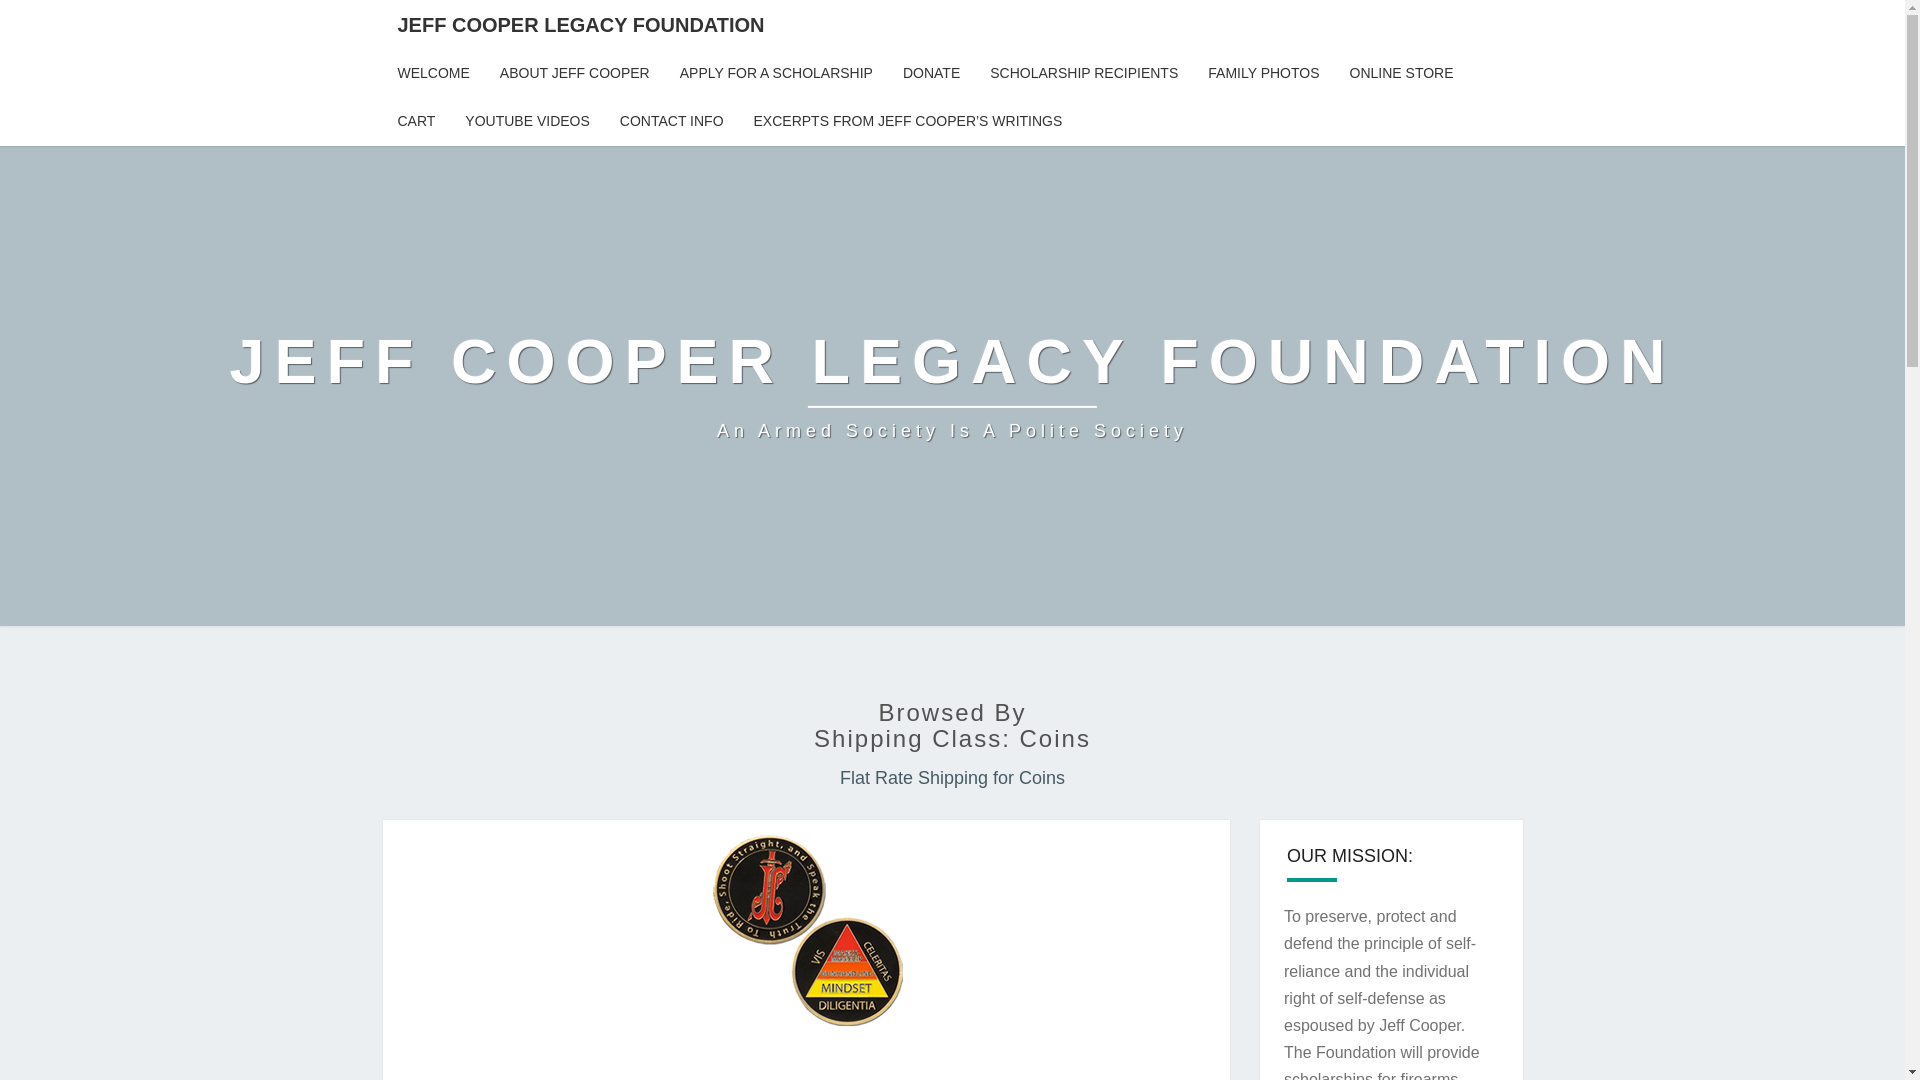 Image resolution: width=1920 pixels, height=1080 pixels. Describe the element at coordinates (580, 24) in the screenshot. I see `JEFF COOPER LEGACY FOUNDATION` at that location.